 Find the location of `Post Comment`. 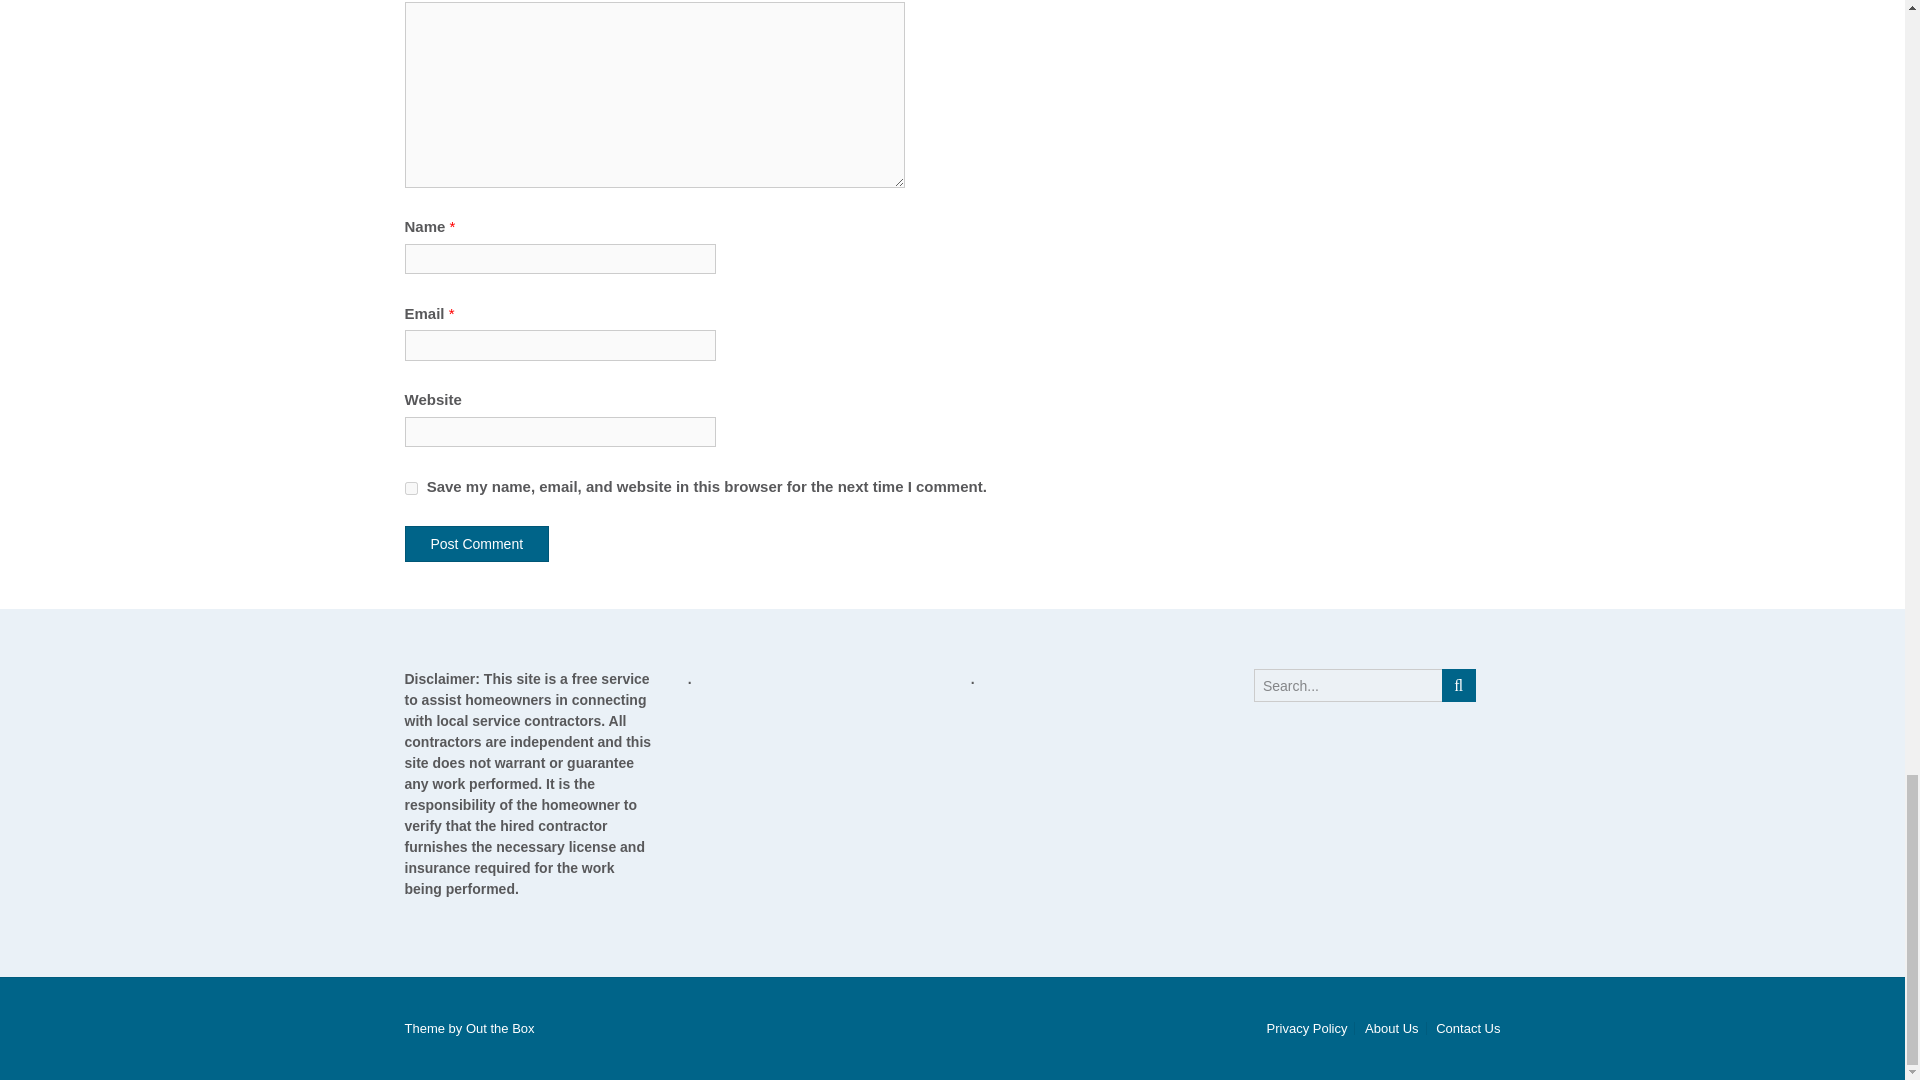

Post Comment is located at coordinates (476, 543).